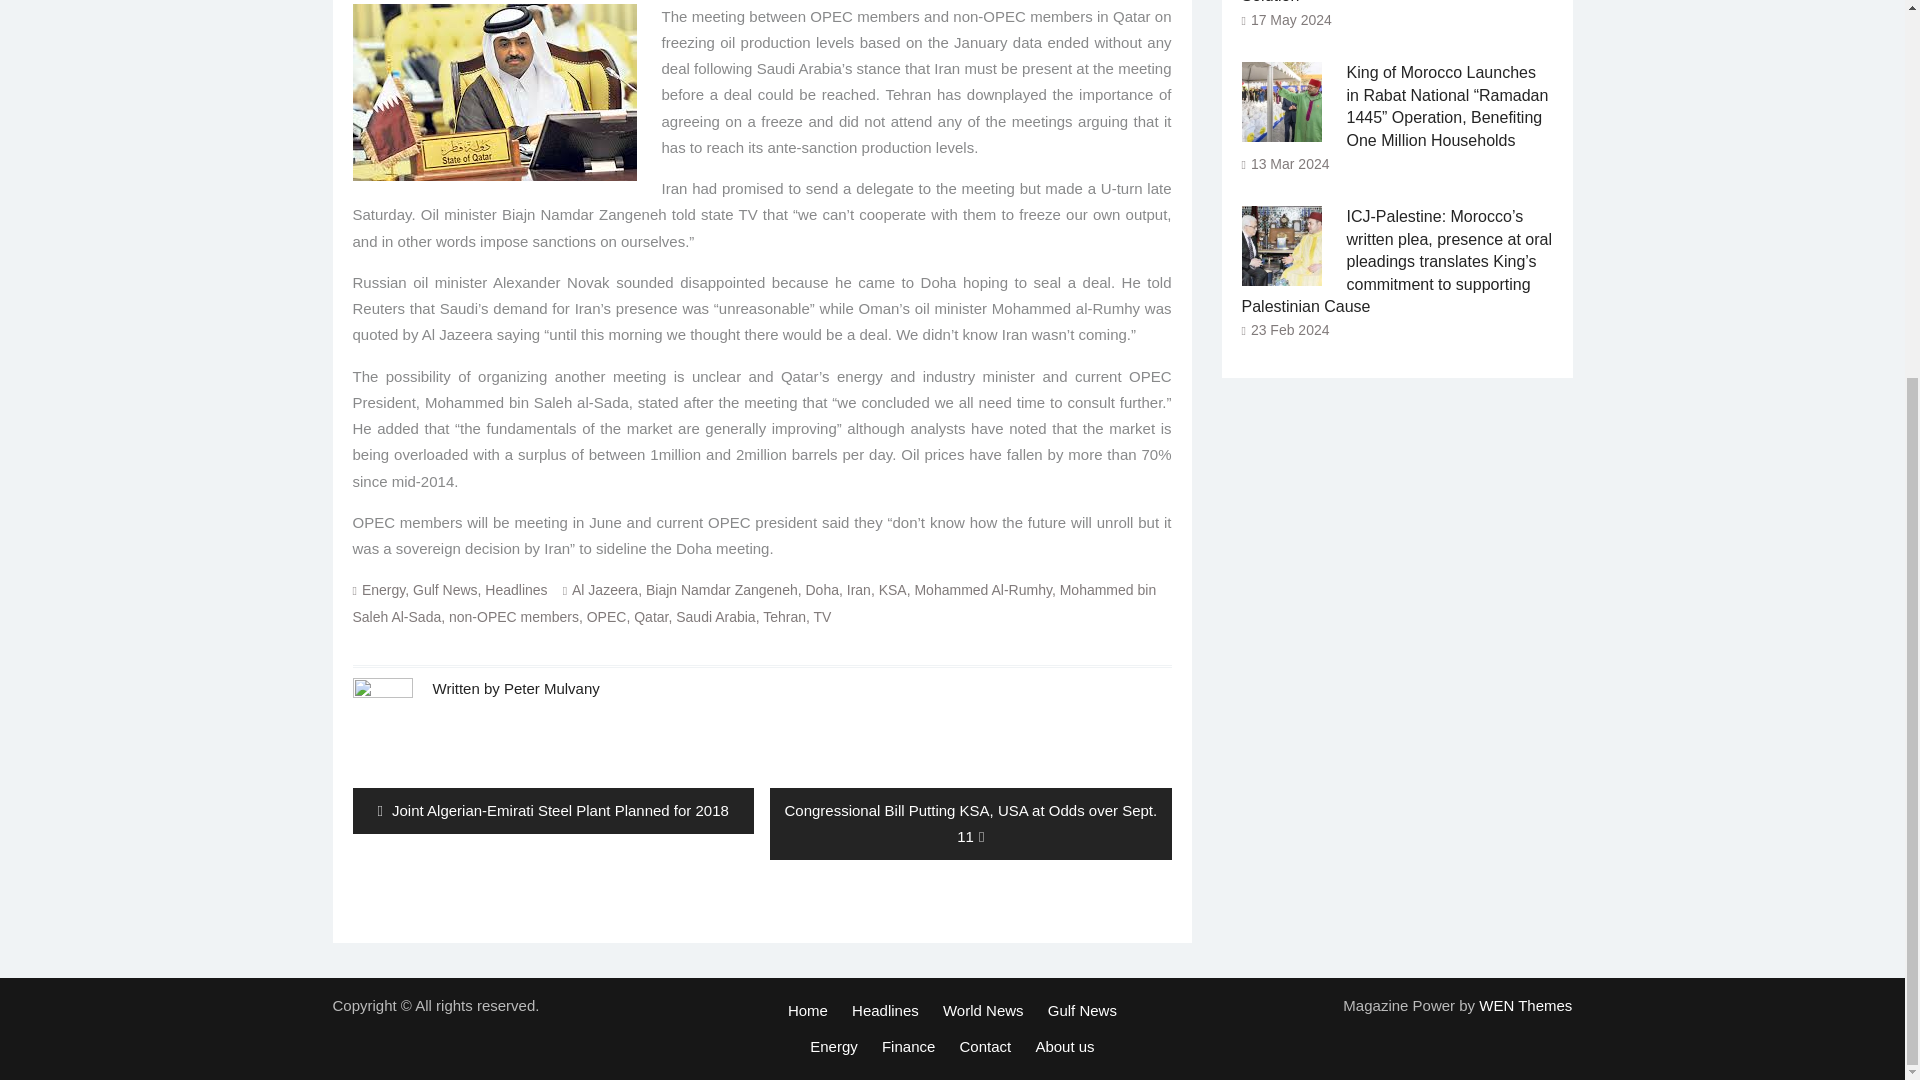 The image size is (1920, 1080). Describe the element at coordinates (858, 590) in the screenshot. I see `Iran` at that location.